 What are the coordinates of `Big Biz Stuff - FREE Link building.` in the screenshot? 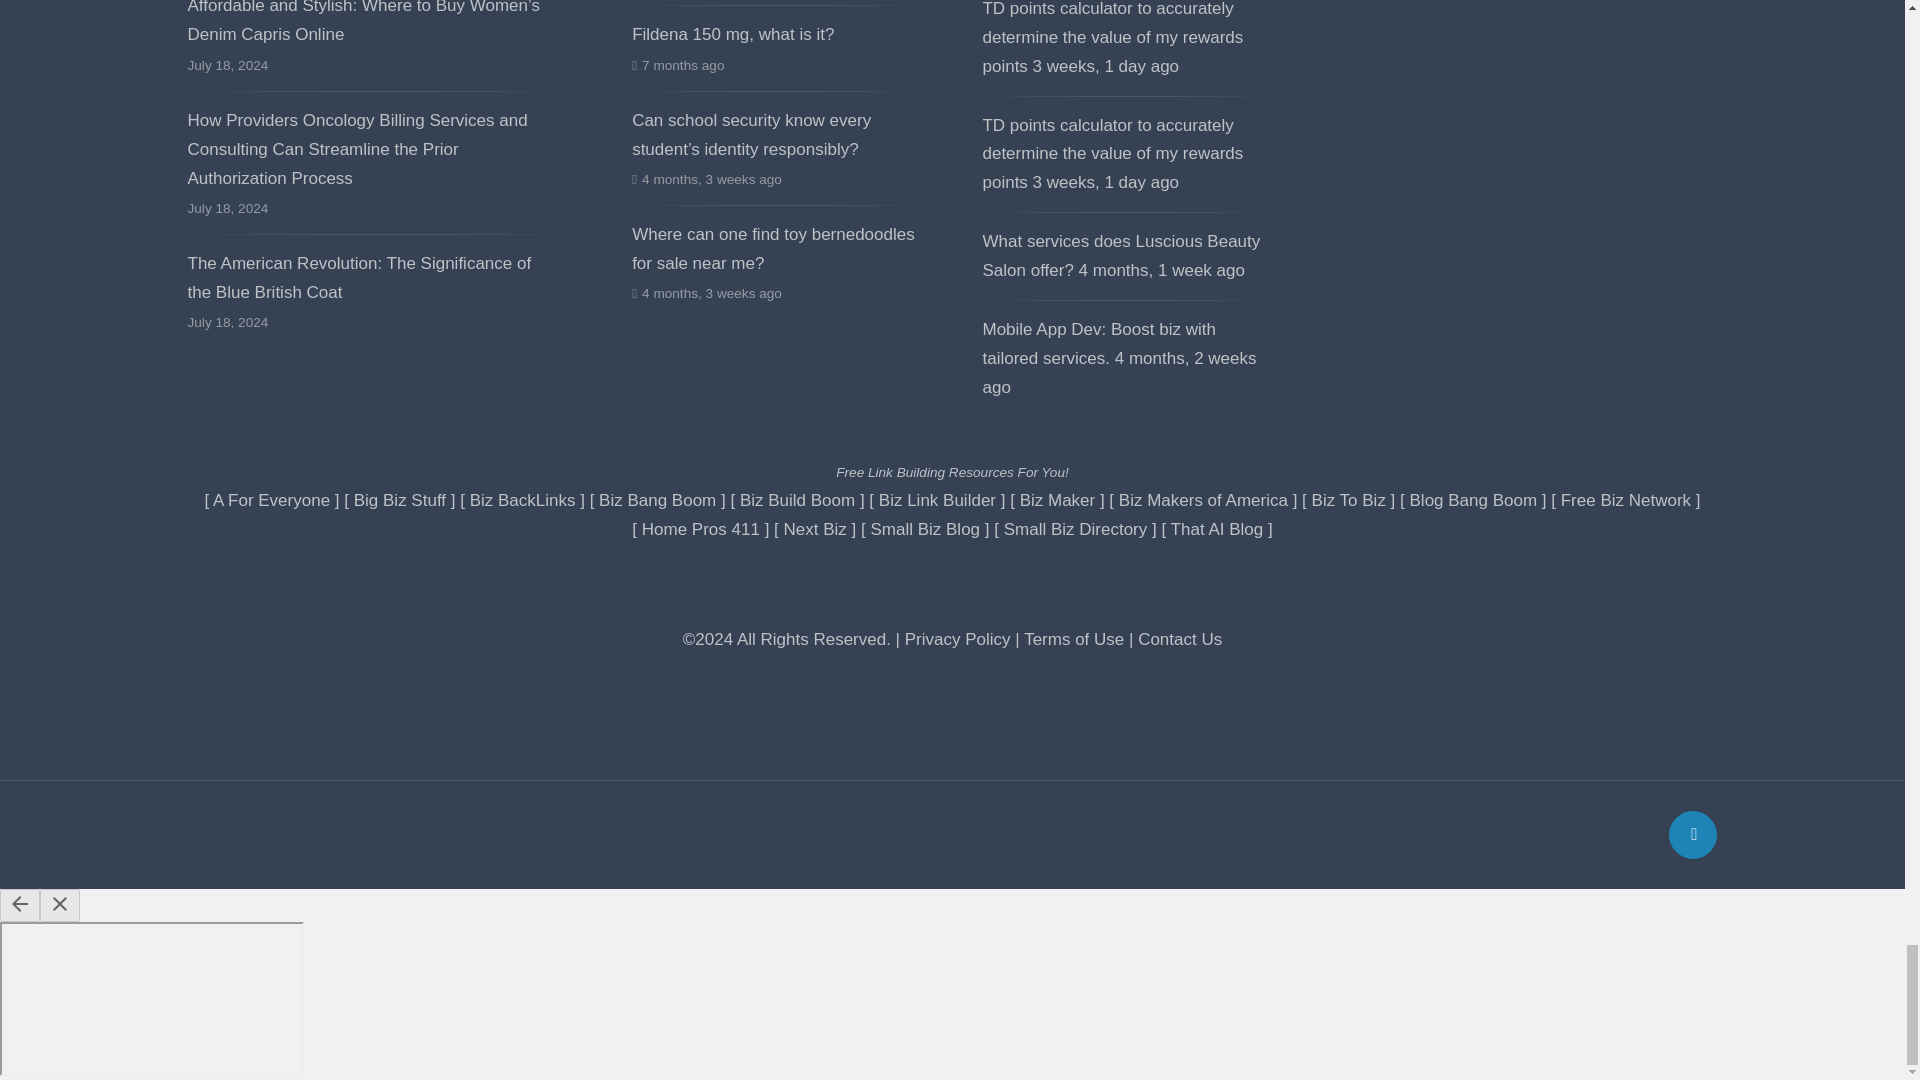 It's located at (399, 500).